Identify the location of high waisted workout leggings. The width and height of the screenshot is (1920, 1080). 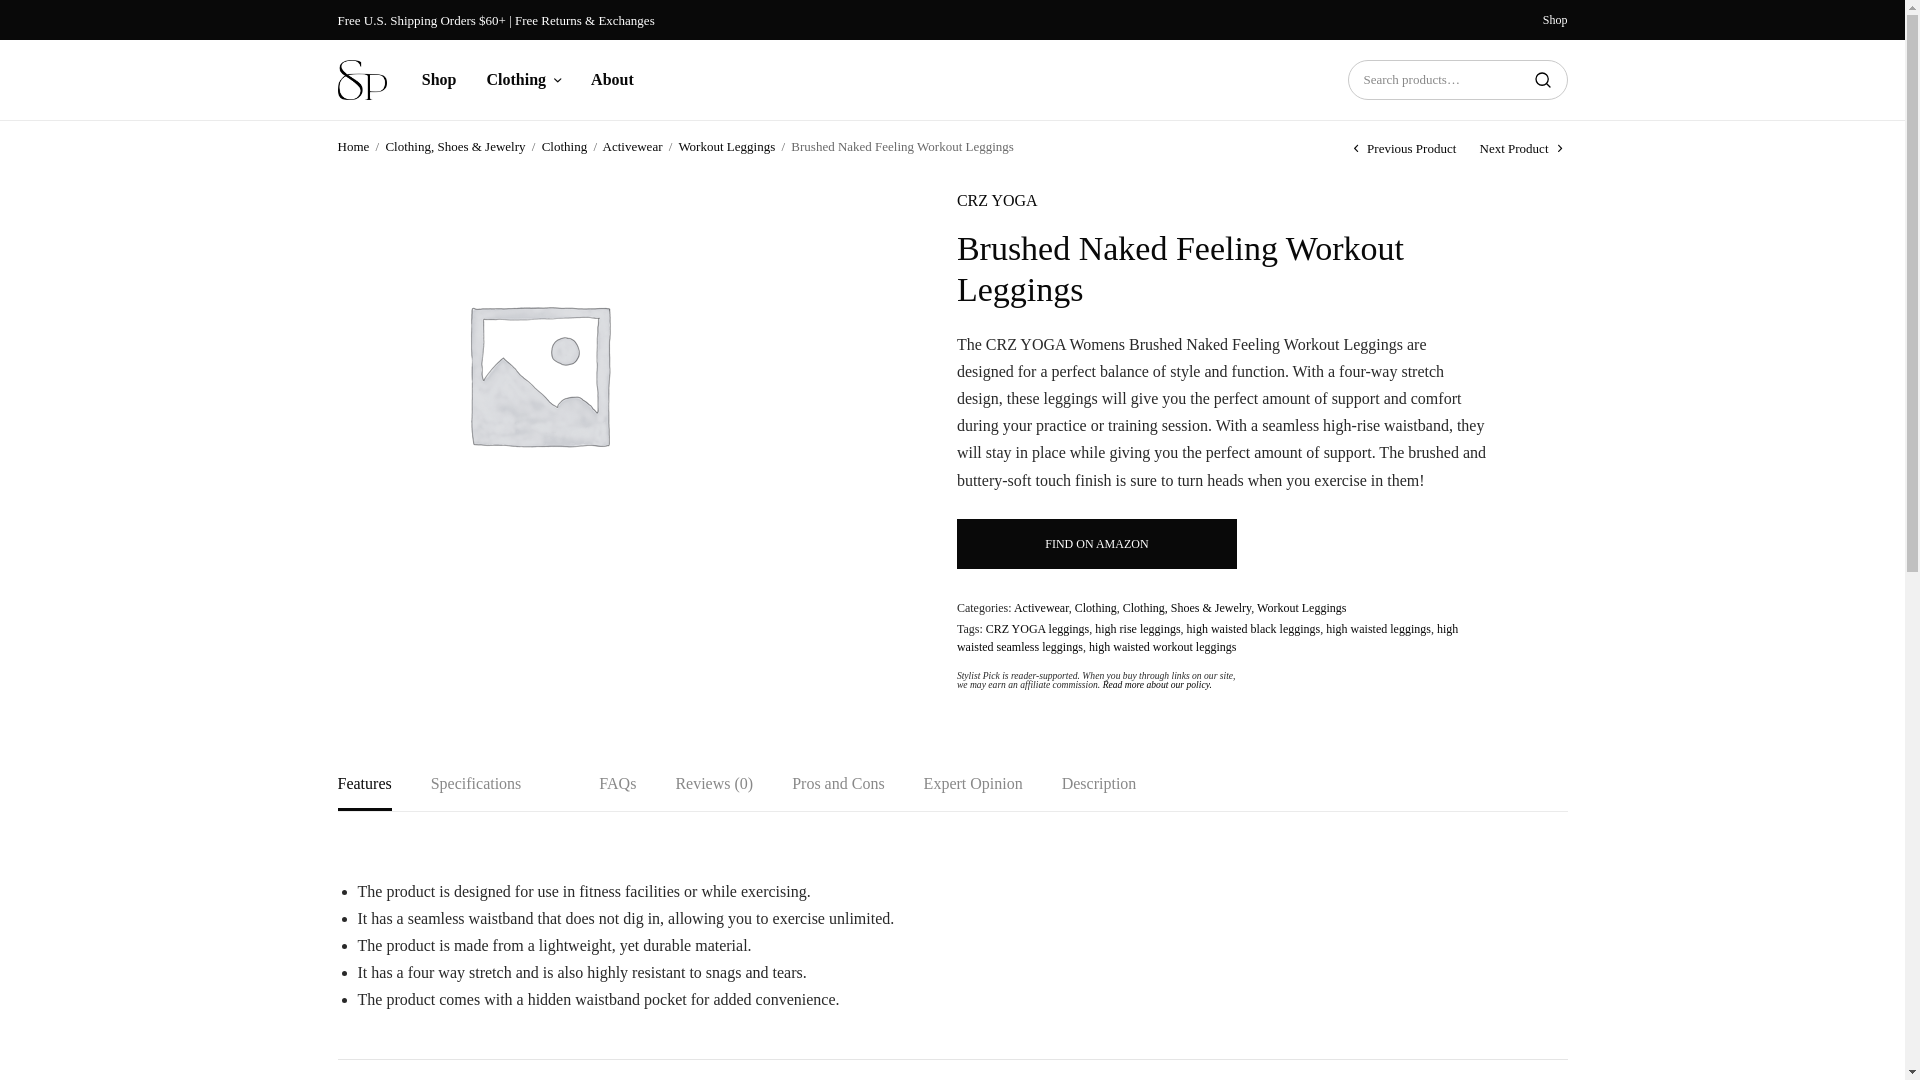
(1162, 647).